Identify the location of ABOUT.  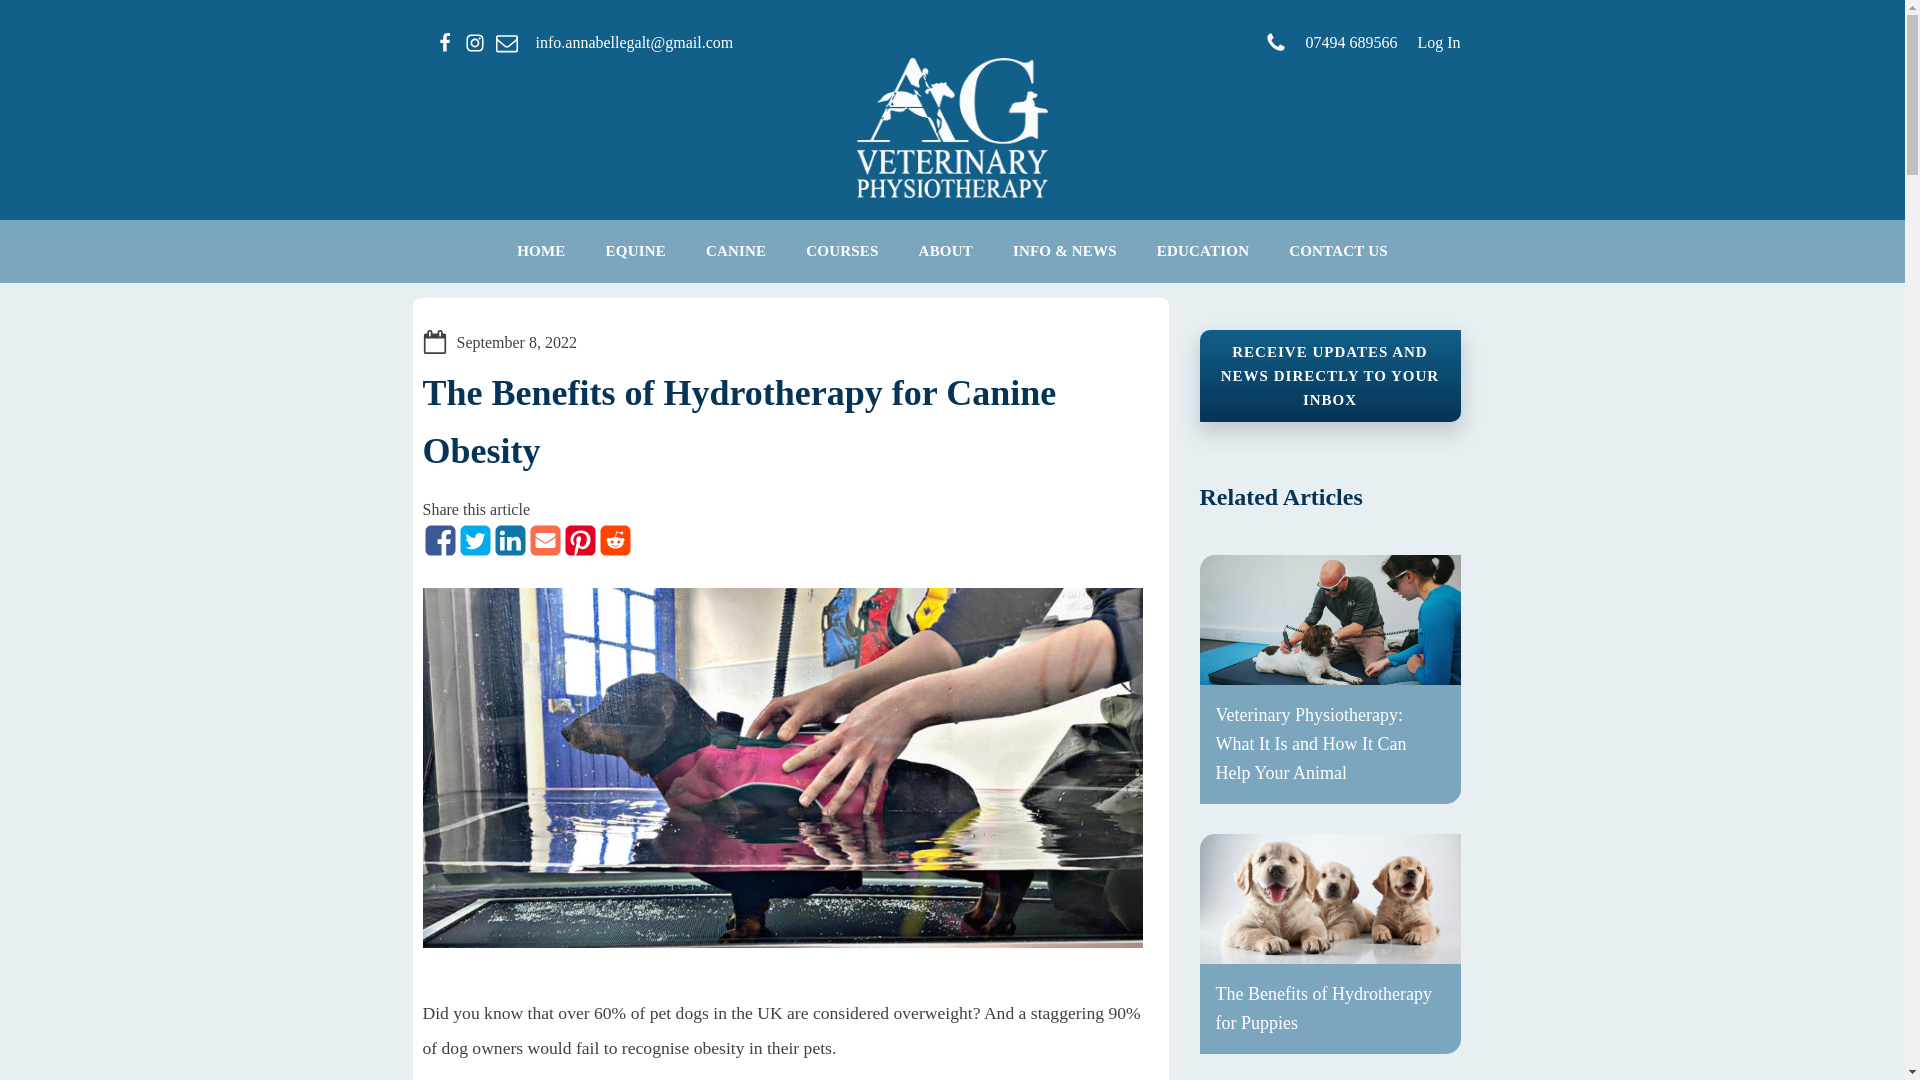
(945, 251).